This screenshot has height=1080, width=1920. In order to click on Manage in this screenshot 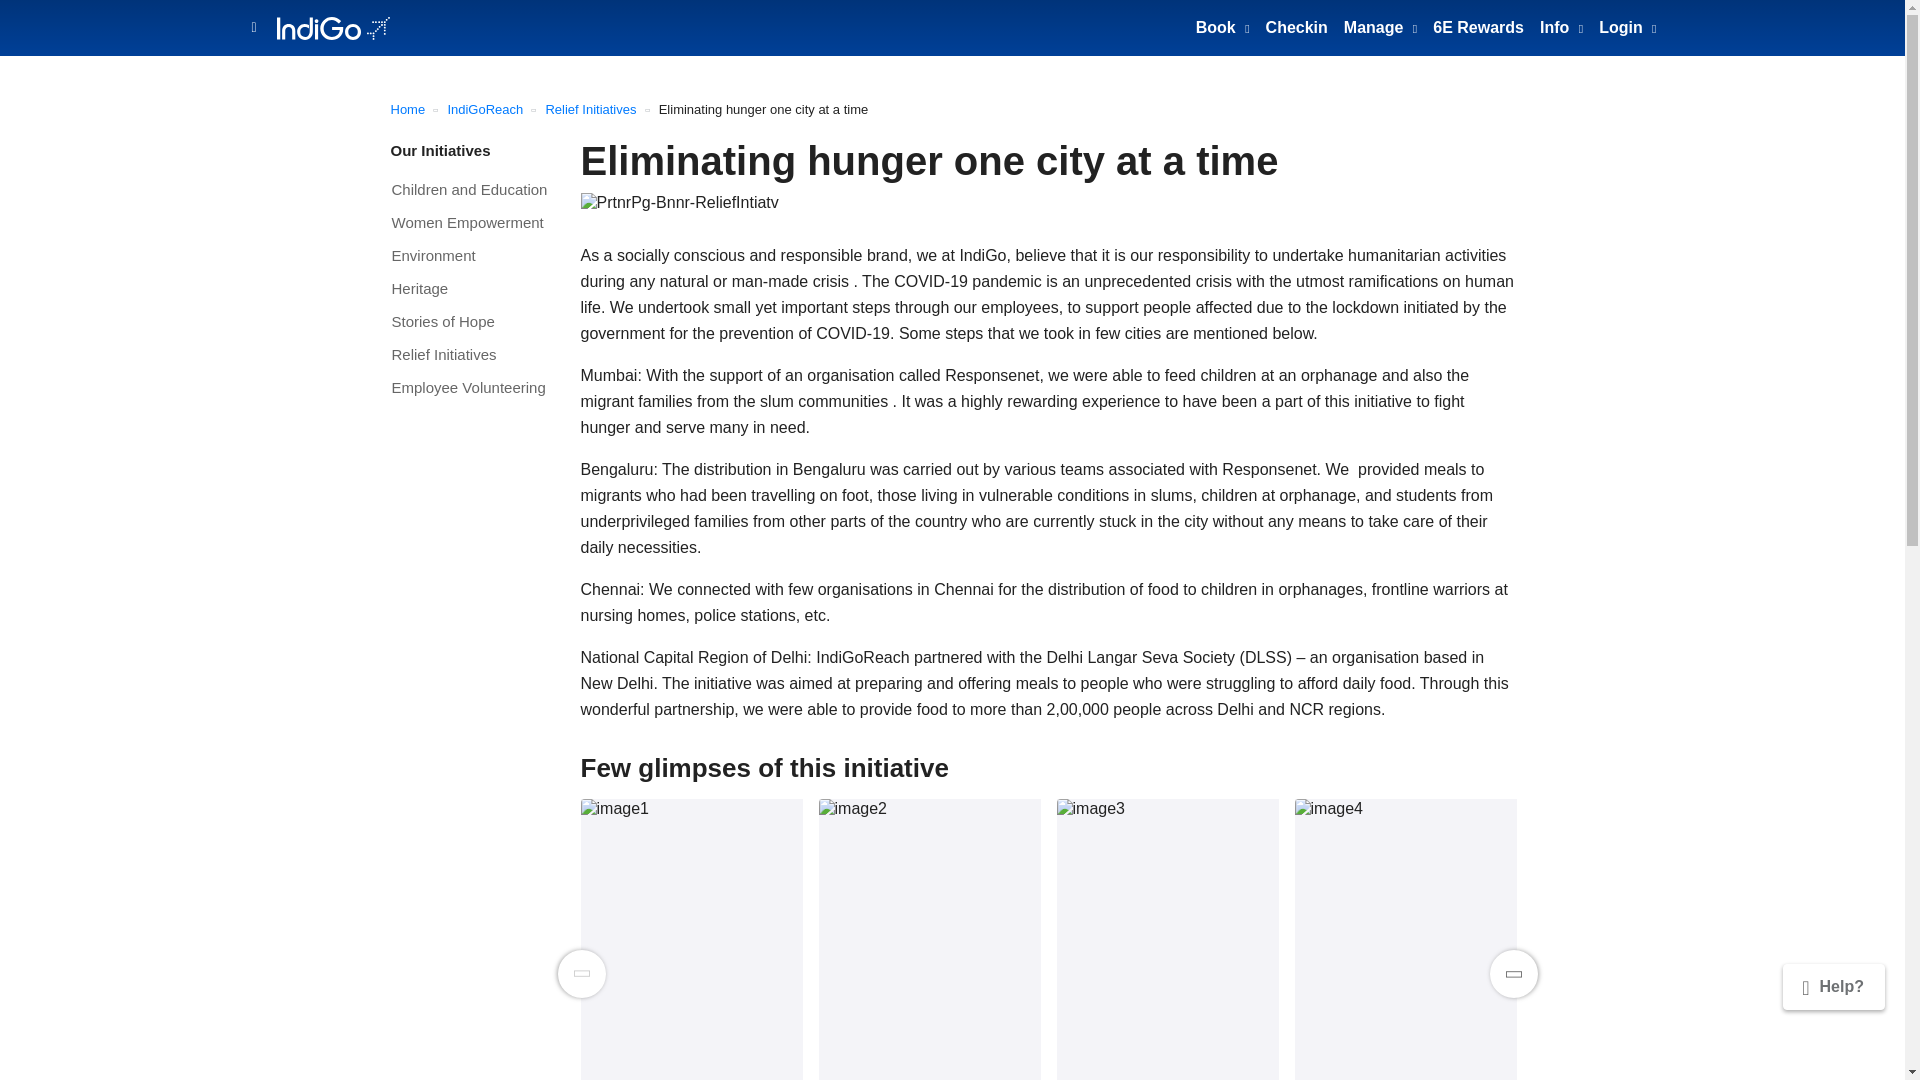, I will do `click(1380, 27)`.